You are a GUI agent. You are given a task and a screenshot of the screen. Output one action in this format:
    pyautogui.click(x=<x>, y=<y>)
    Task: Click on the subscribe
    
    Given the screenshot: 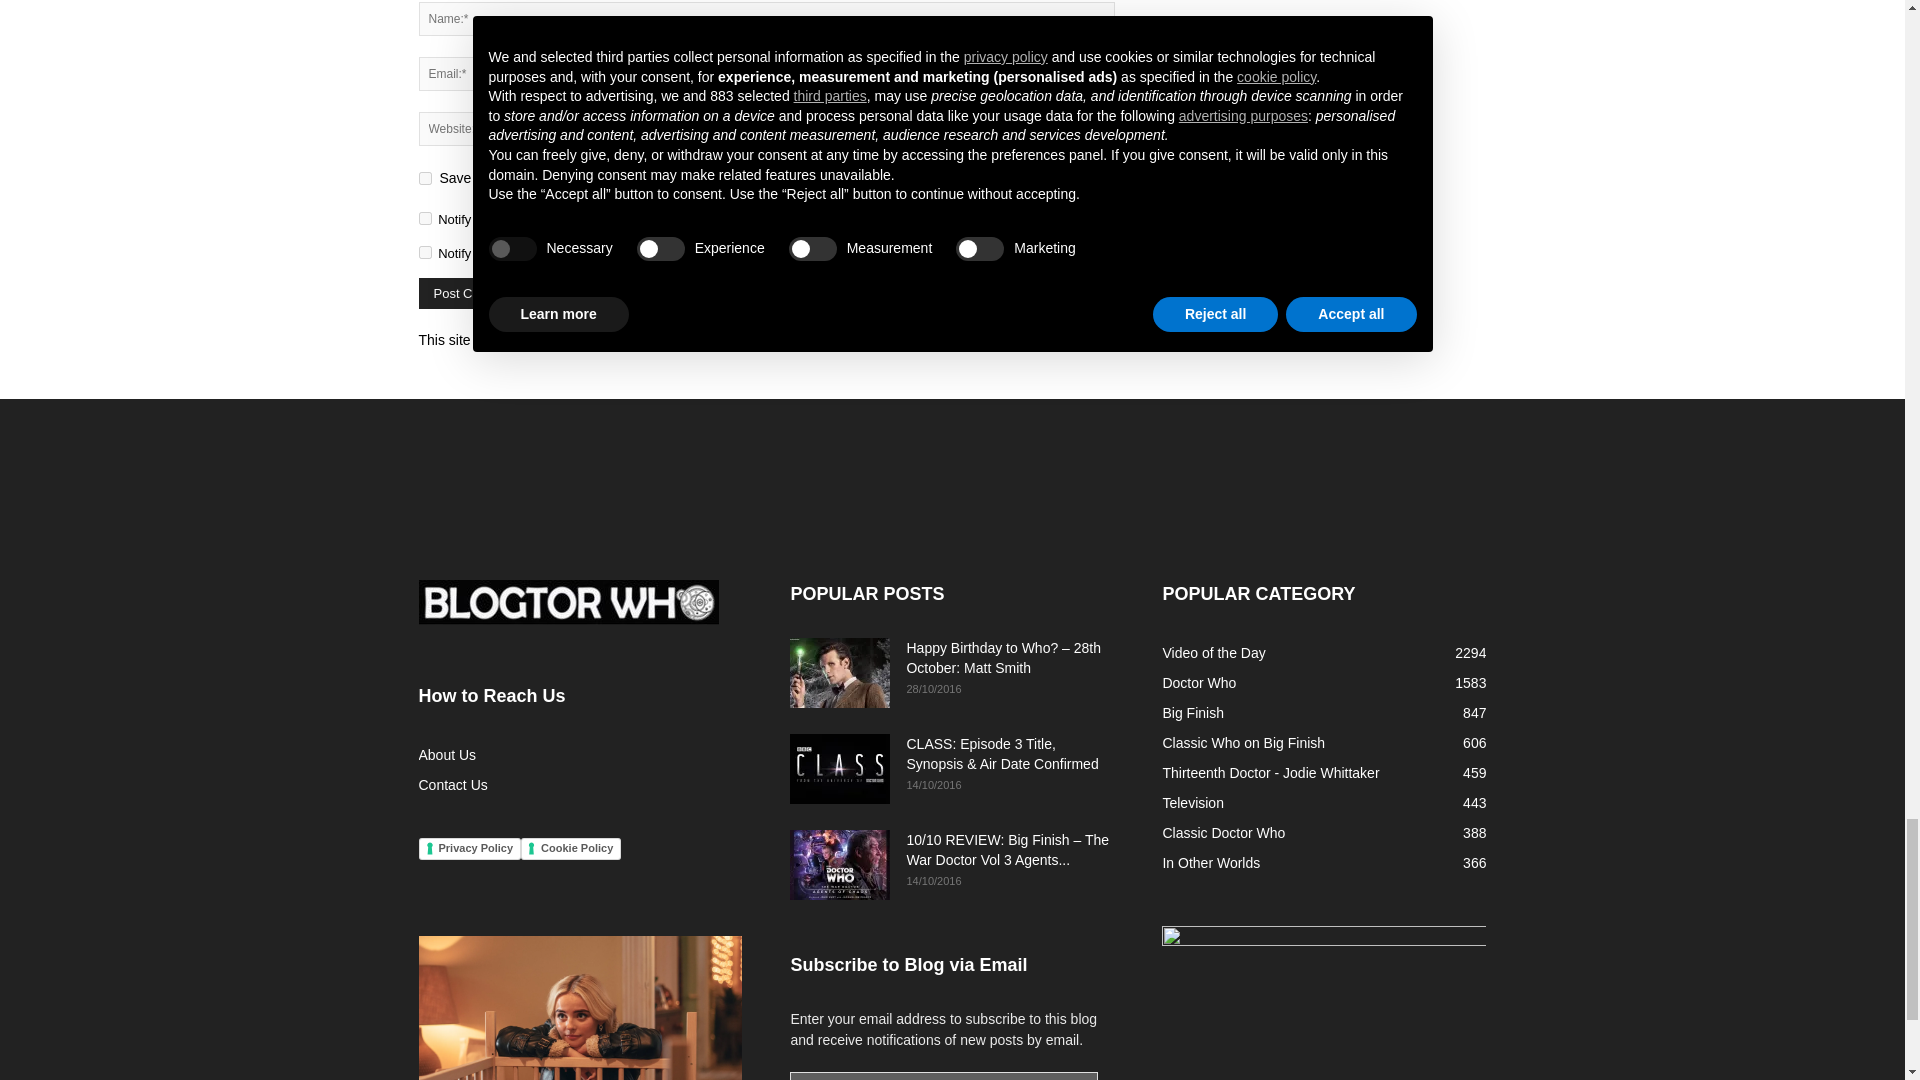 What is the action you would take?
    pyautogui.click(x=424, y=218)
    